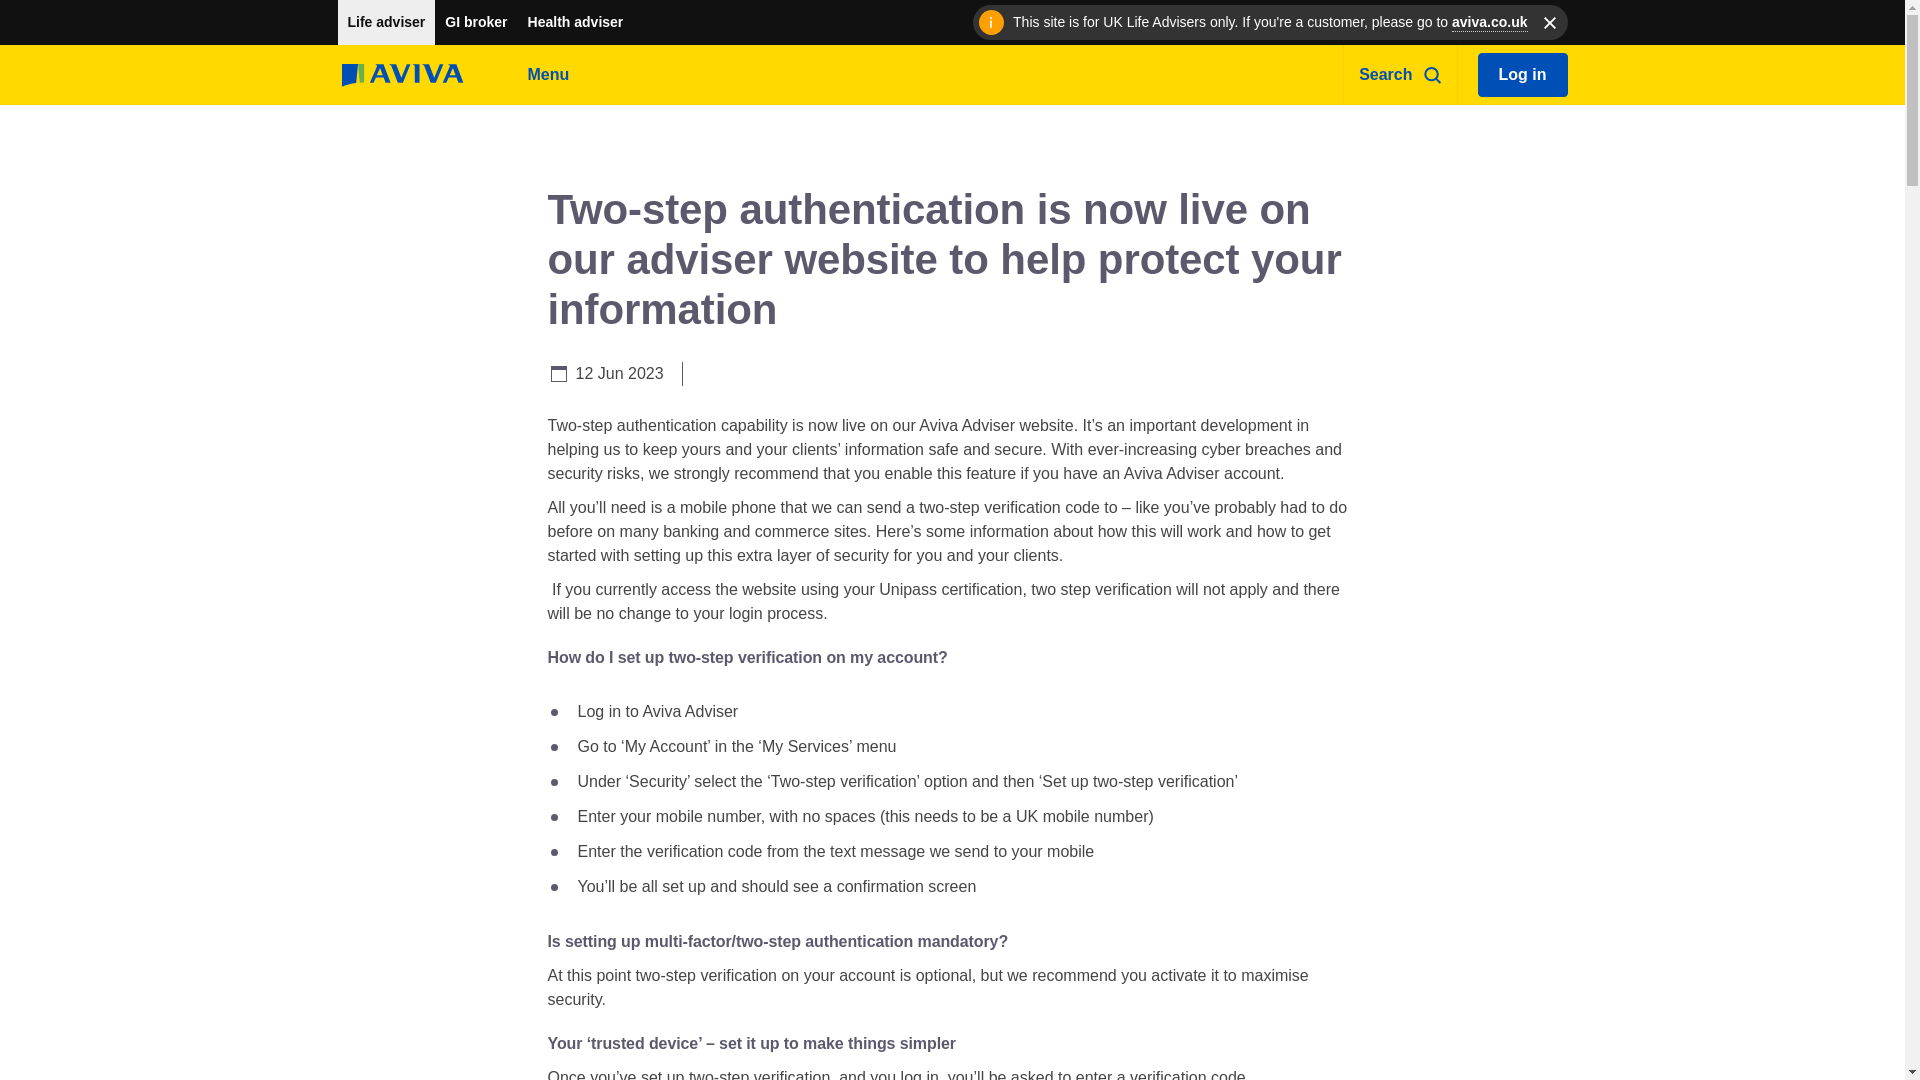 The height and width of the screenshot is (1080, 1920). Describe the element at coordinates (576, 22) in the screenshot. I see `Health adviser` at that location.